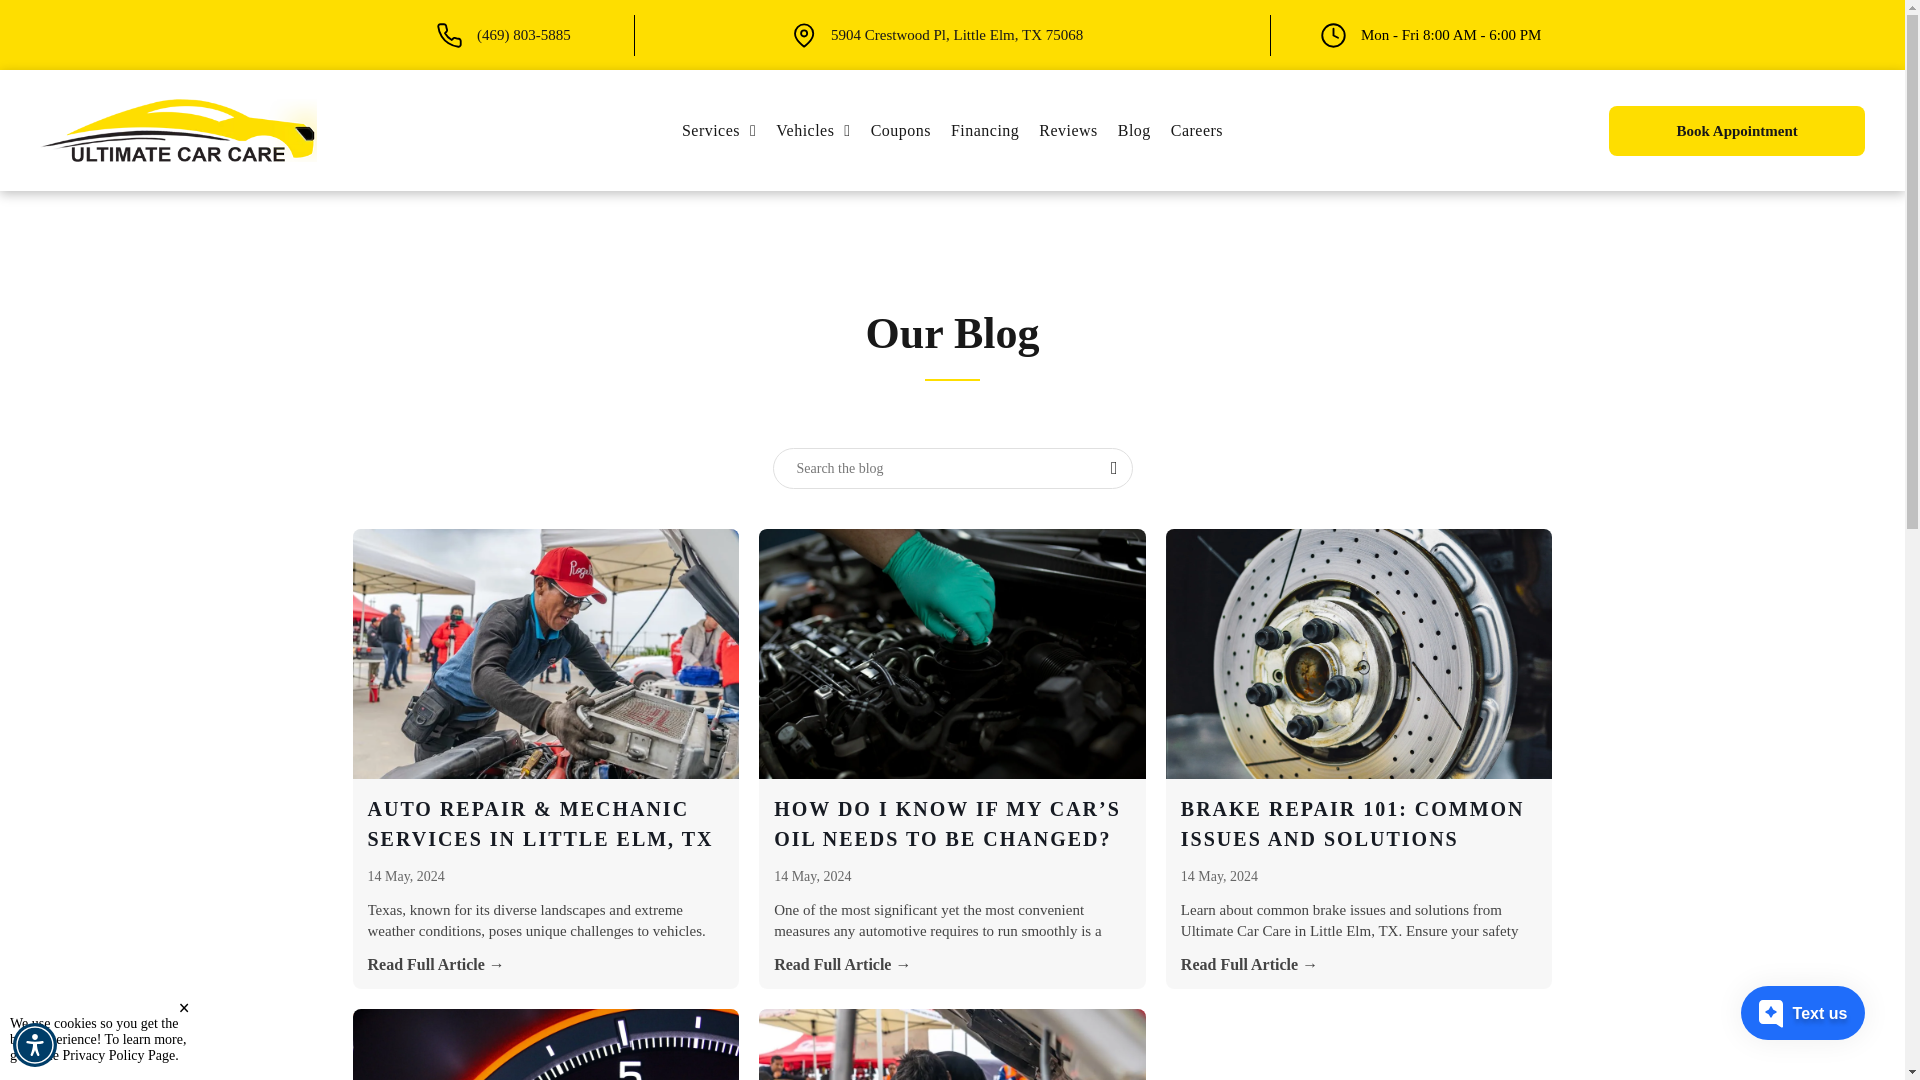 Image resolution: width=1920 pixels, height=1080 pixels. What do you see at coordinates (951, 130) in the screenshot?
I see `Visit Page` at bounding box center [951, 130].